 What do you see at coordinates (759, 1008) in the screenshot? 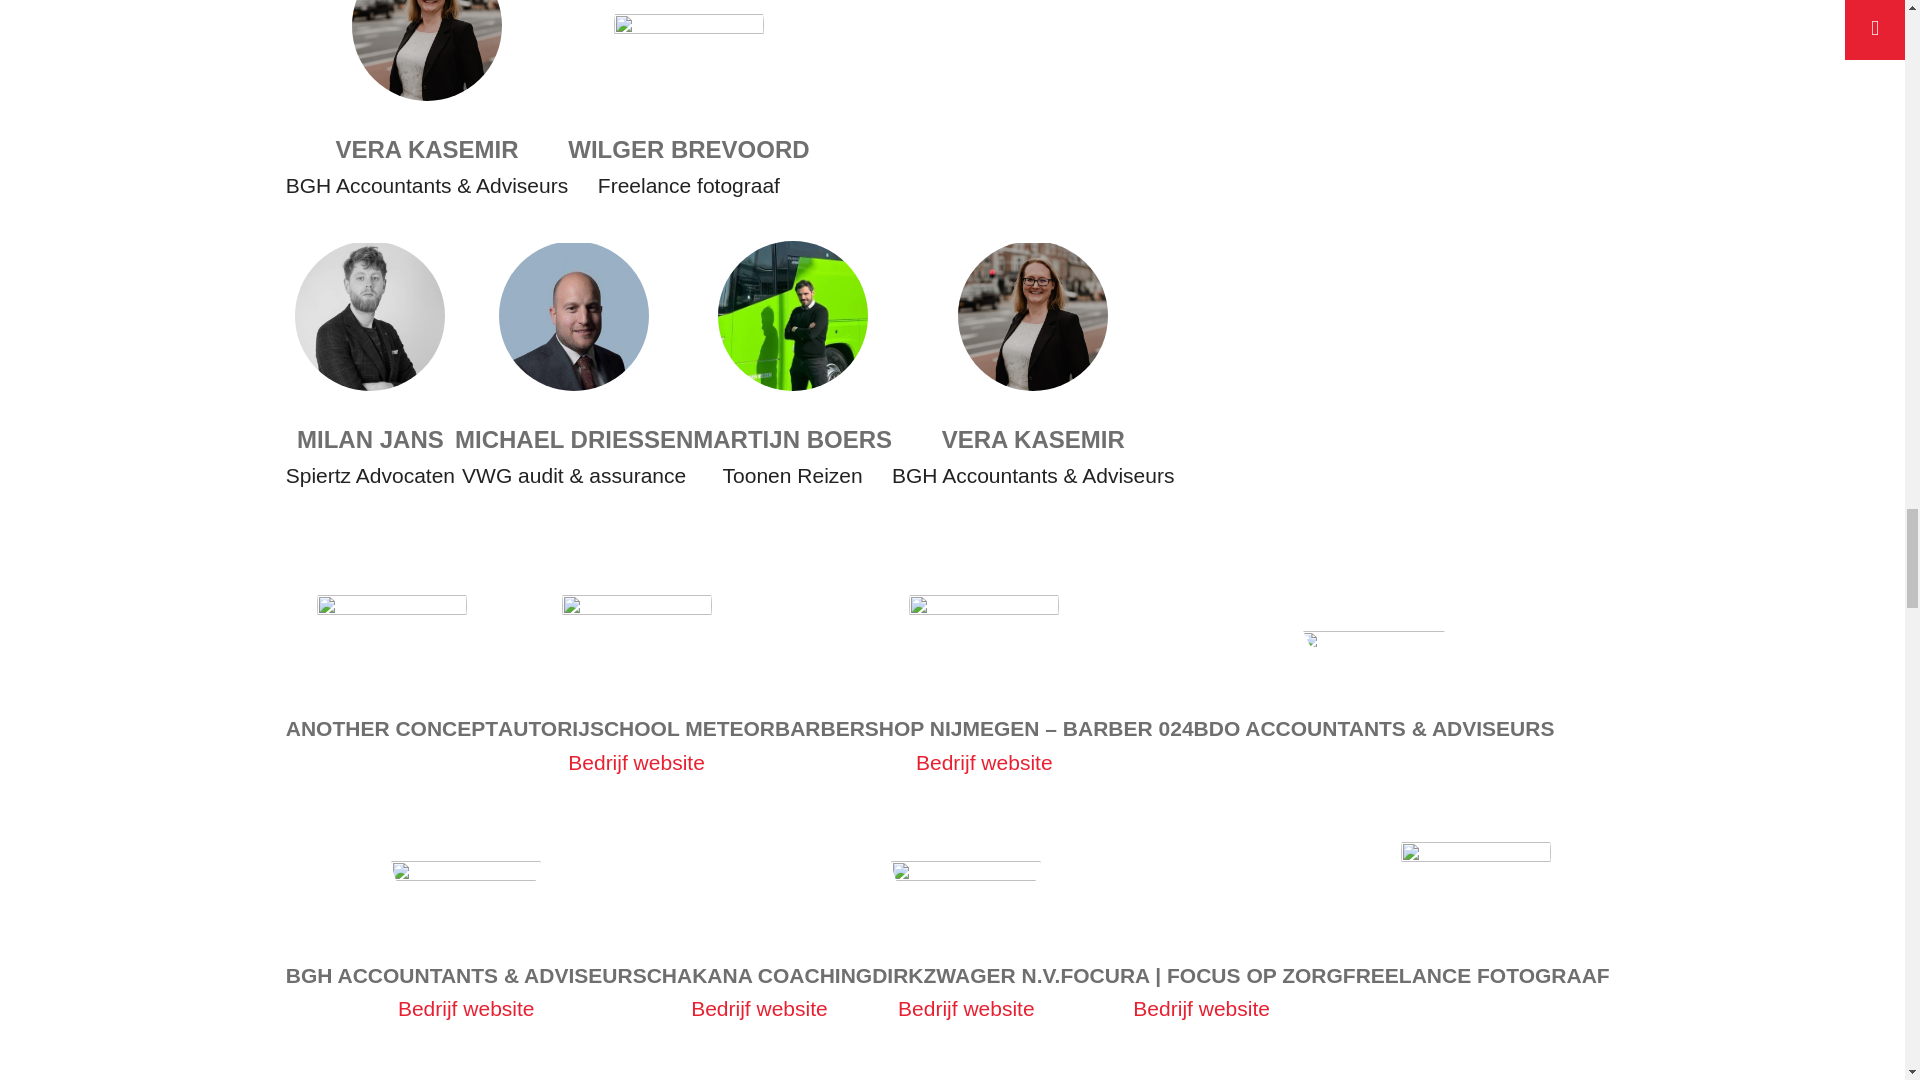
I see `Bedrijf website` at bounding box center [759, 1008].